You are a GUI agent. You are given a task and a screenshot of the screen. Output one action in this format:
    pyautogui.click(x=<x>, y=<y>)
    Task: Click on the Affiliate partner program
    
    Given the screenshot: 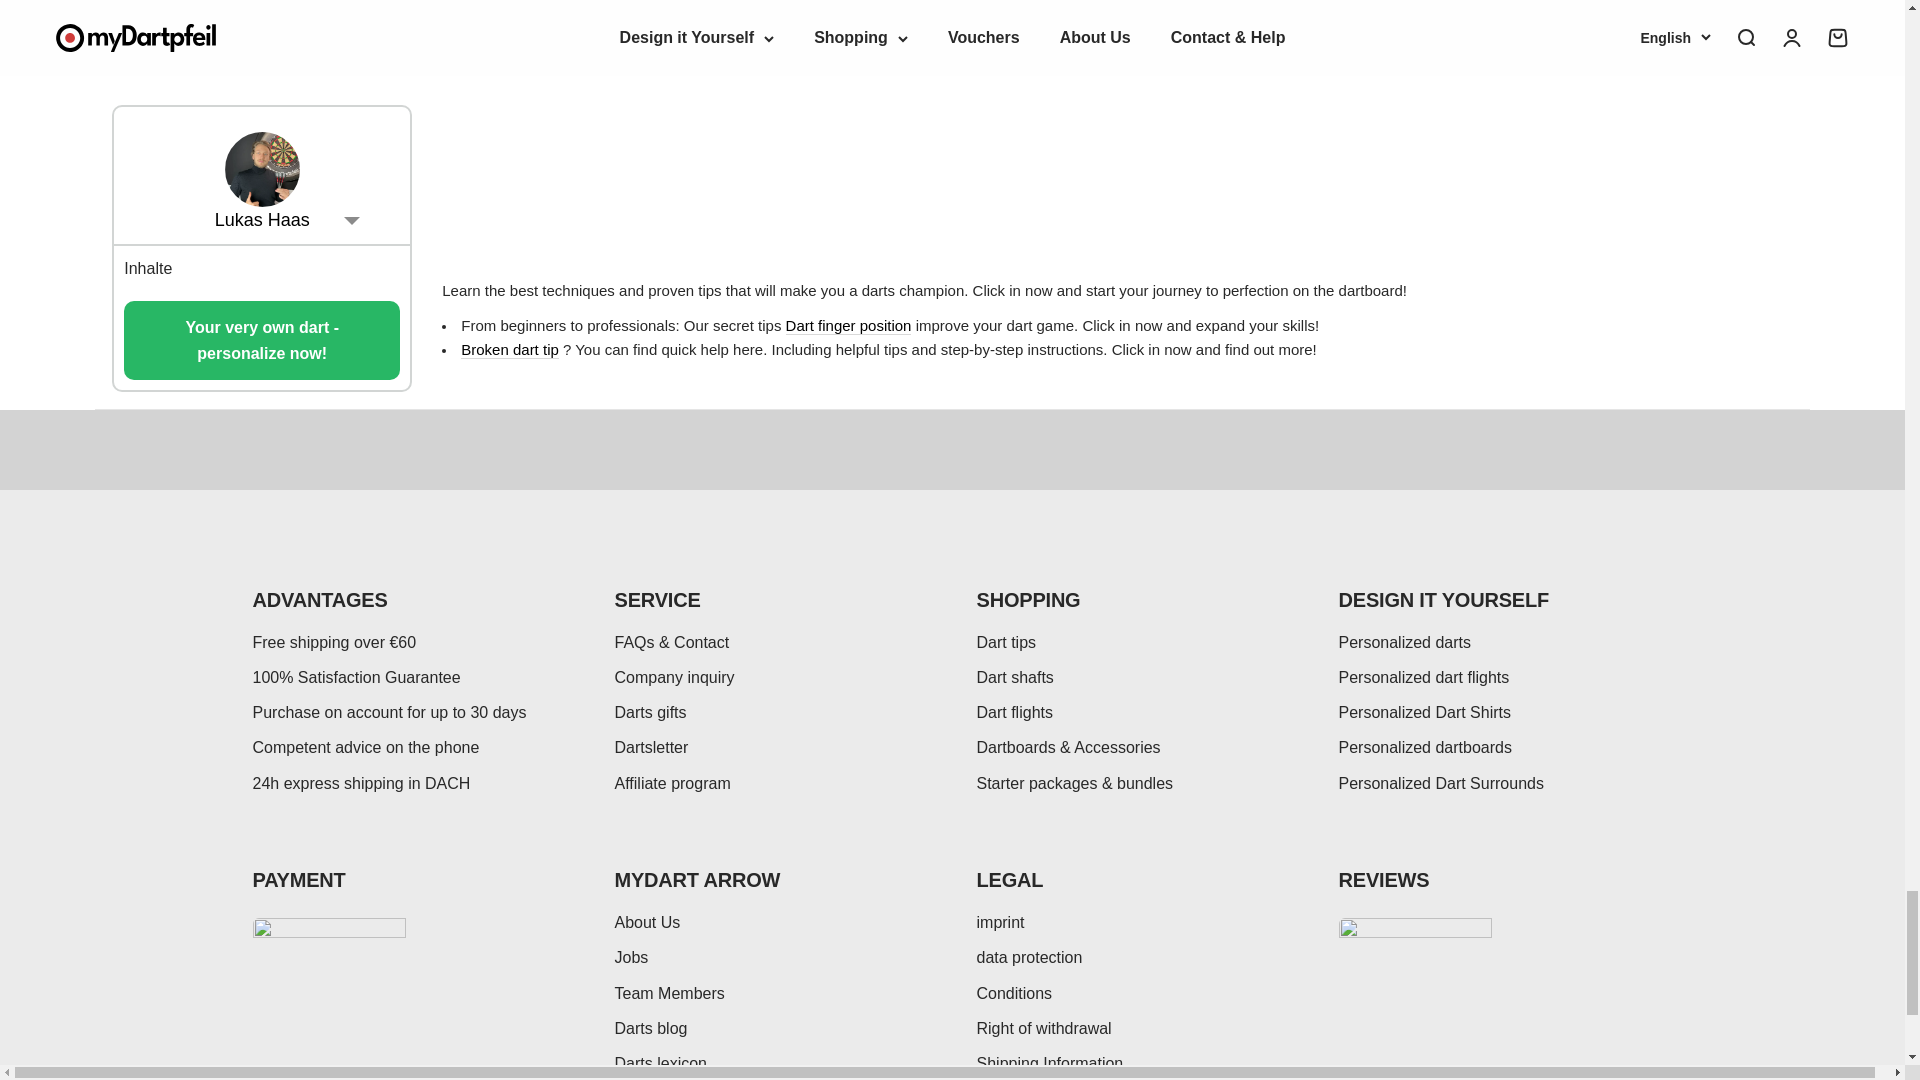 What is the action you would take?
    pyautogui.click(x=672, y=783)
    